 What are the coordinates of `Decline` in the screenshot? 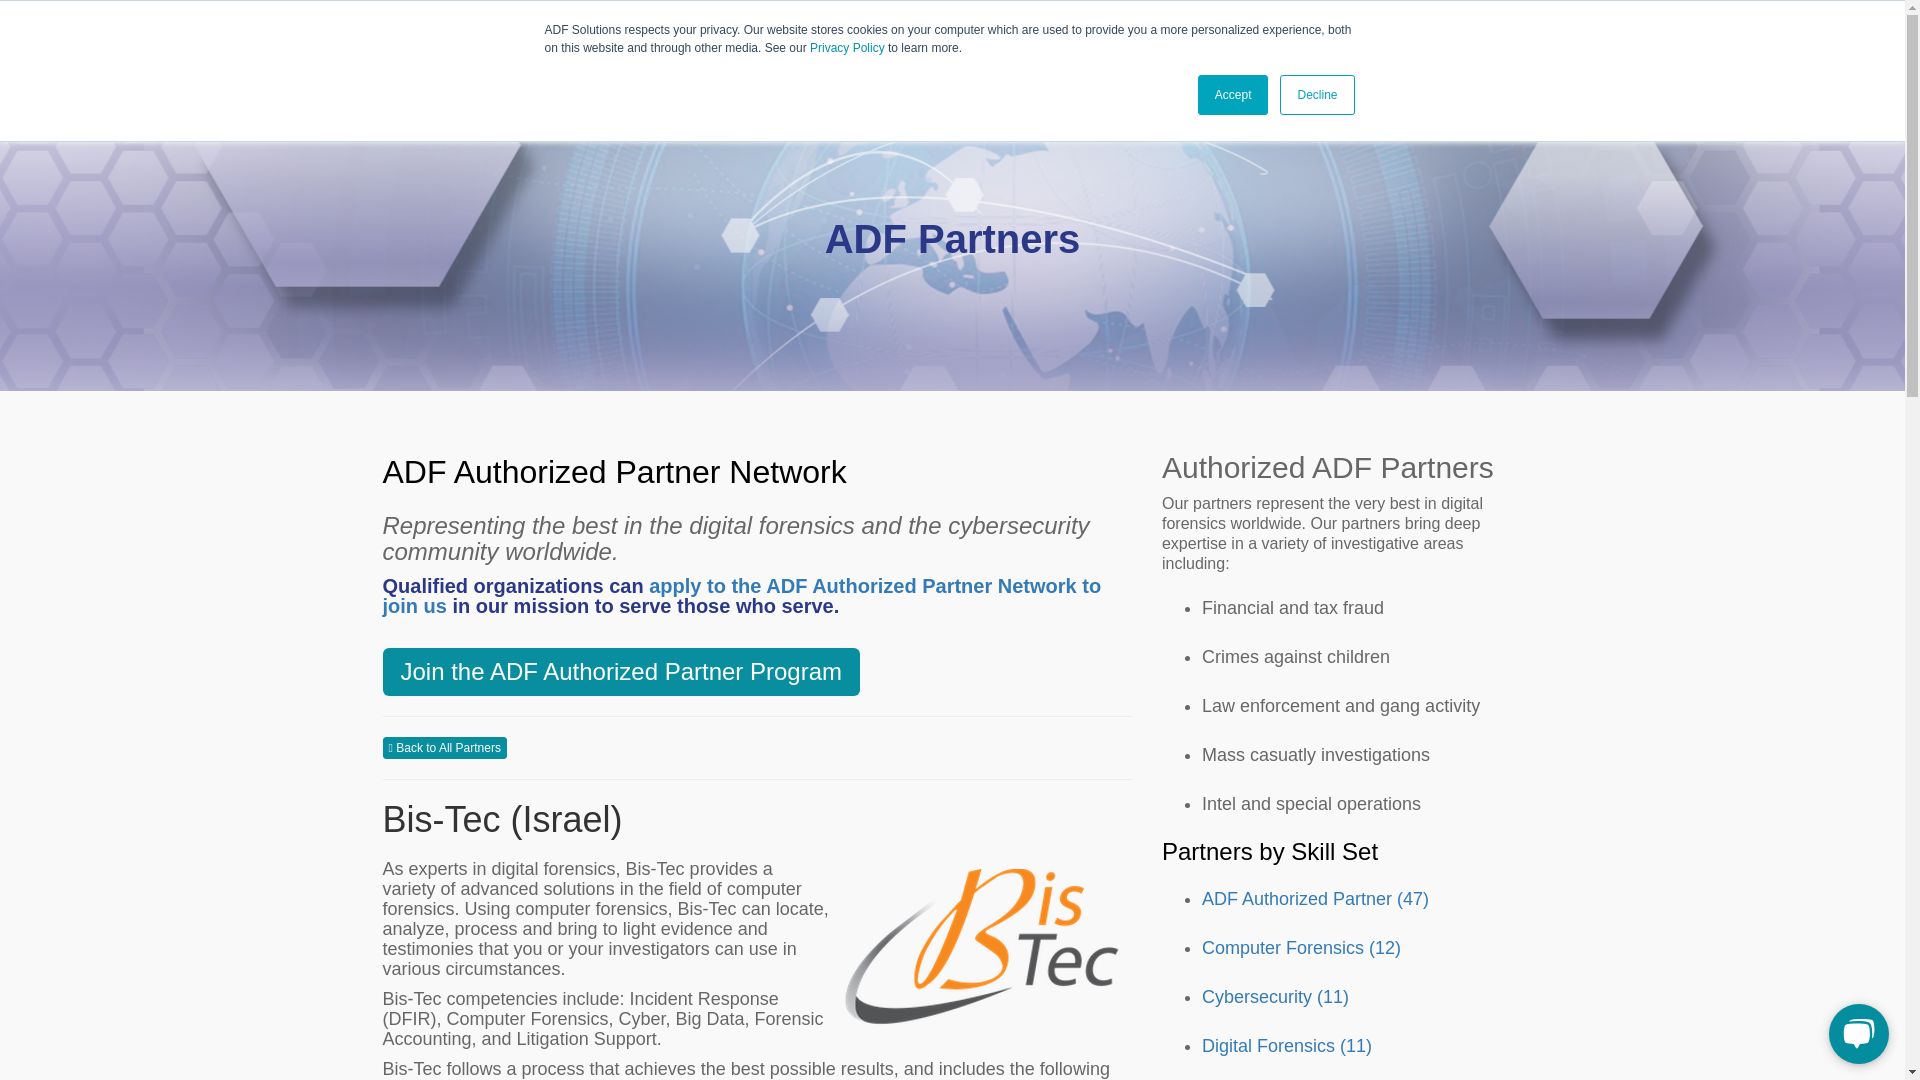 It's located at (1316, 94).